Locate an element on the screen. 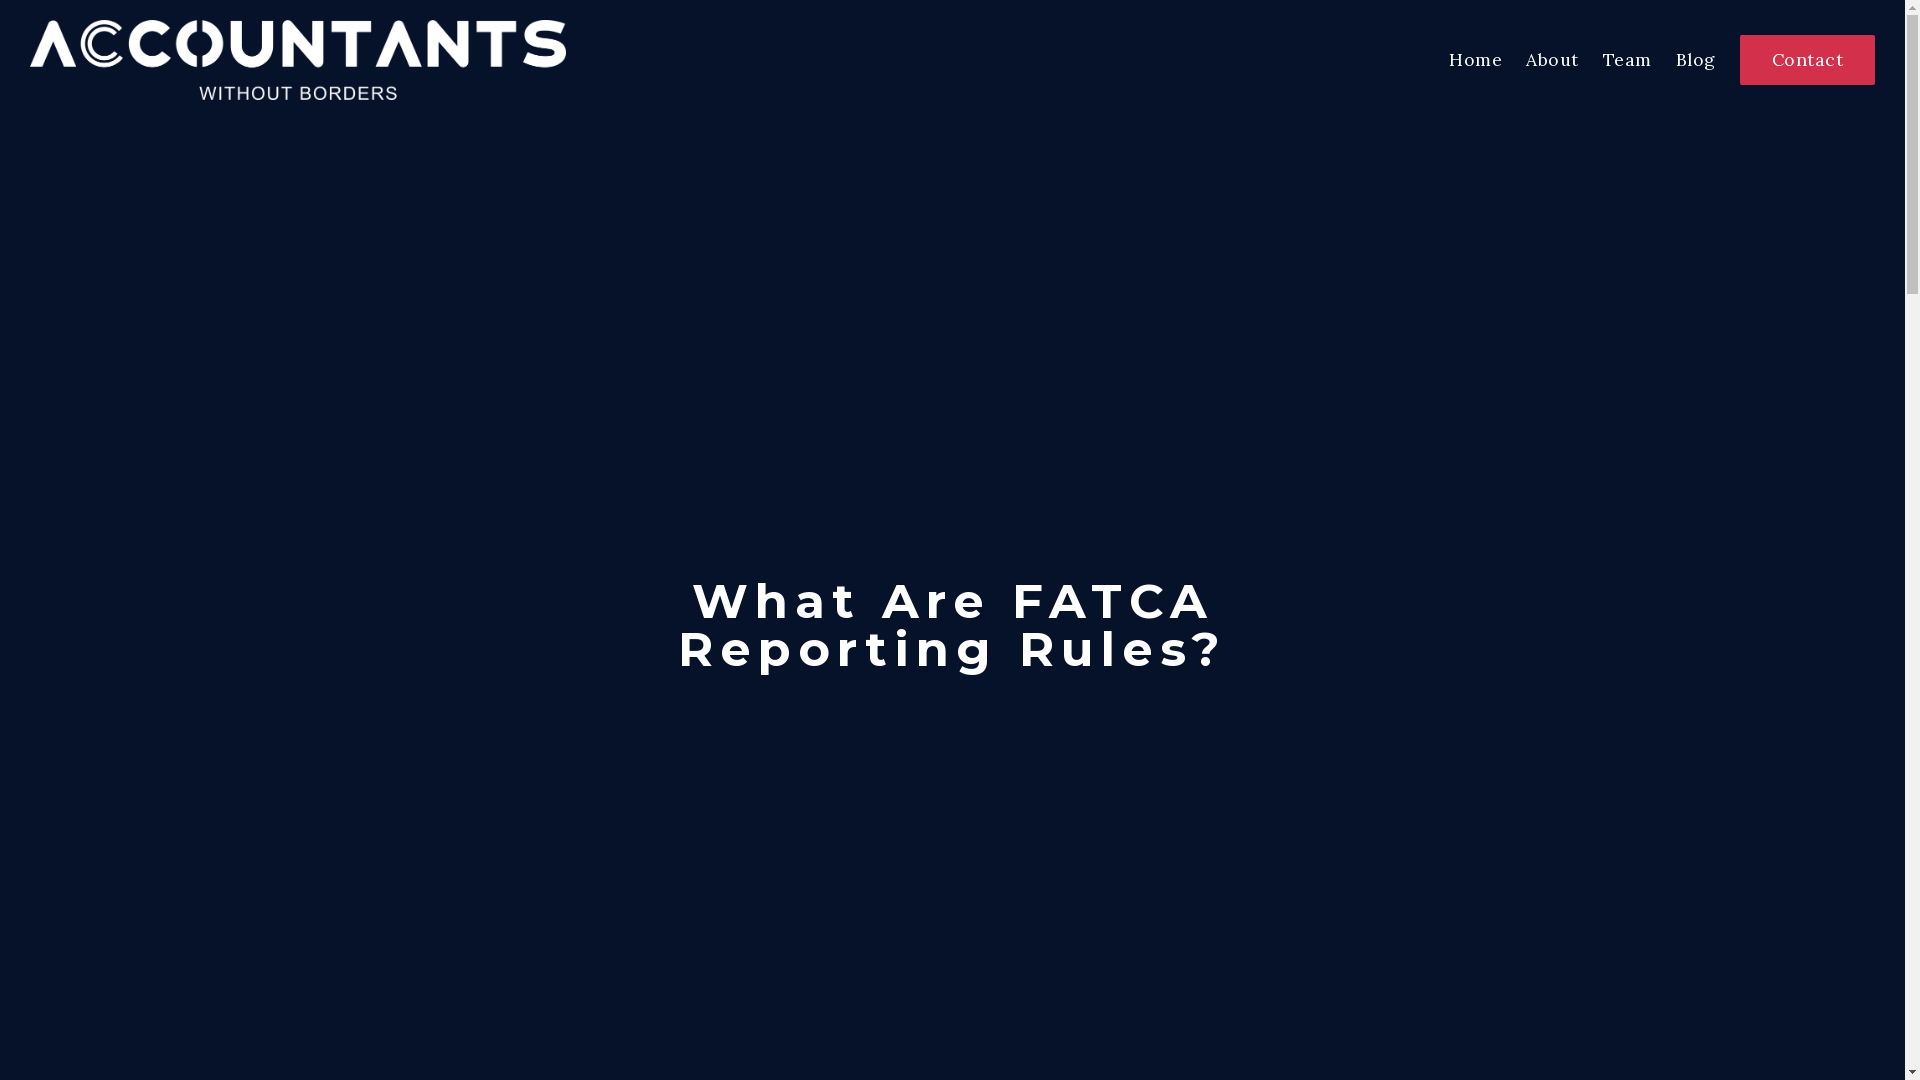 The width and height of the screenshot is (1920, 1080). Contact is located at coordinates (1808, 60).